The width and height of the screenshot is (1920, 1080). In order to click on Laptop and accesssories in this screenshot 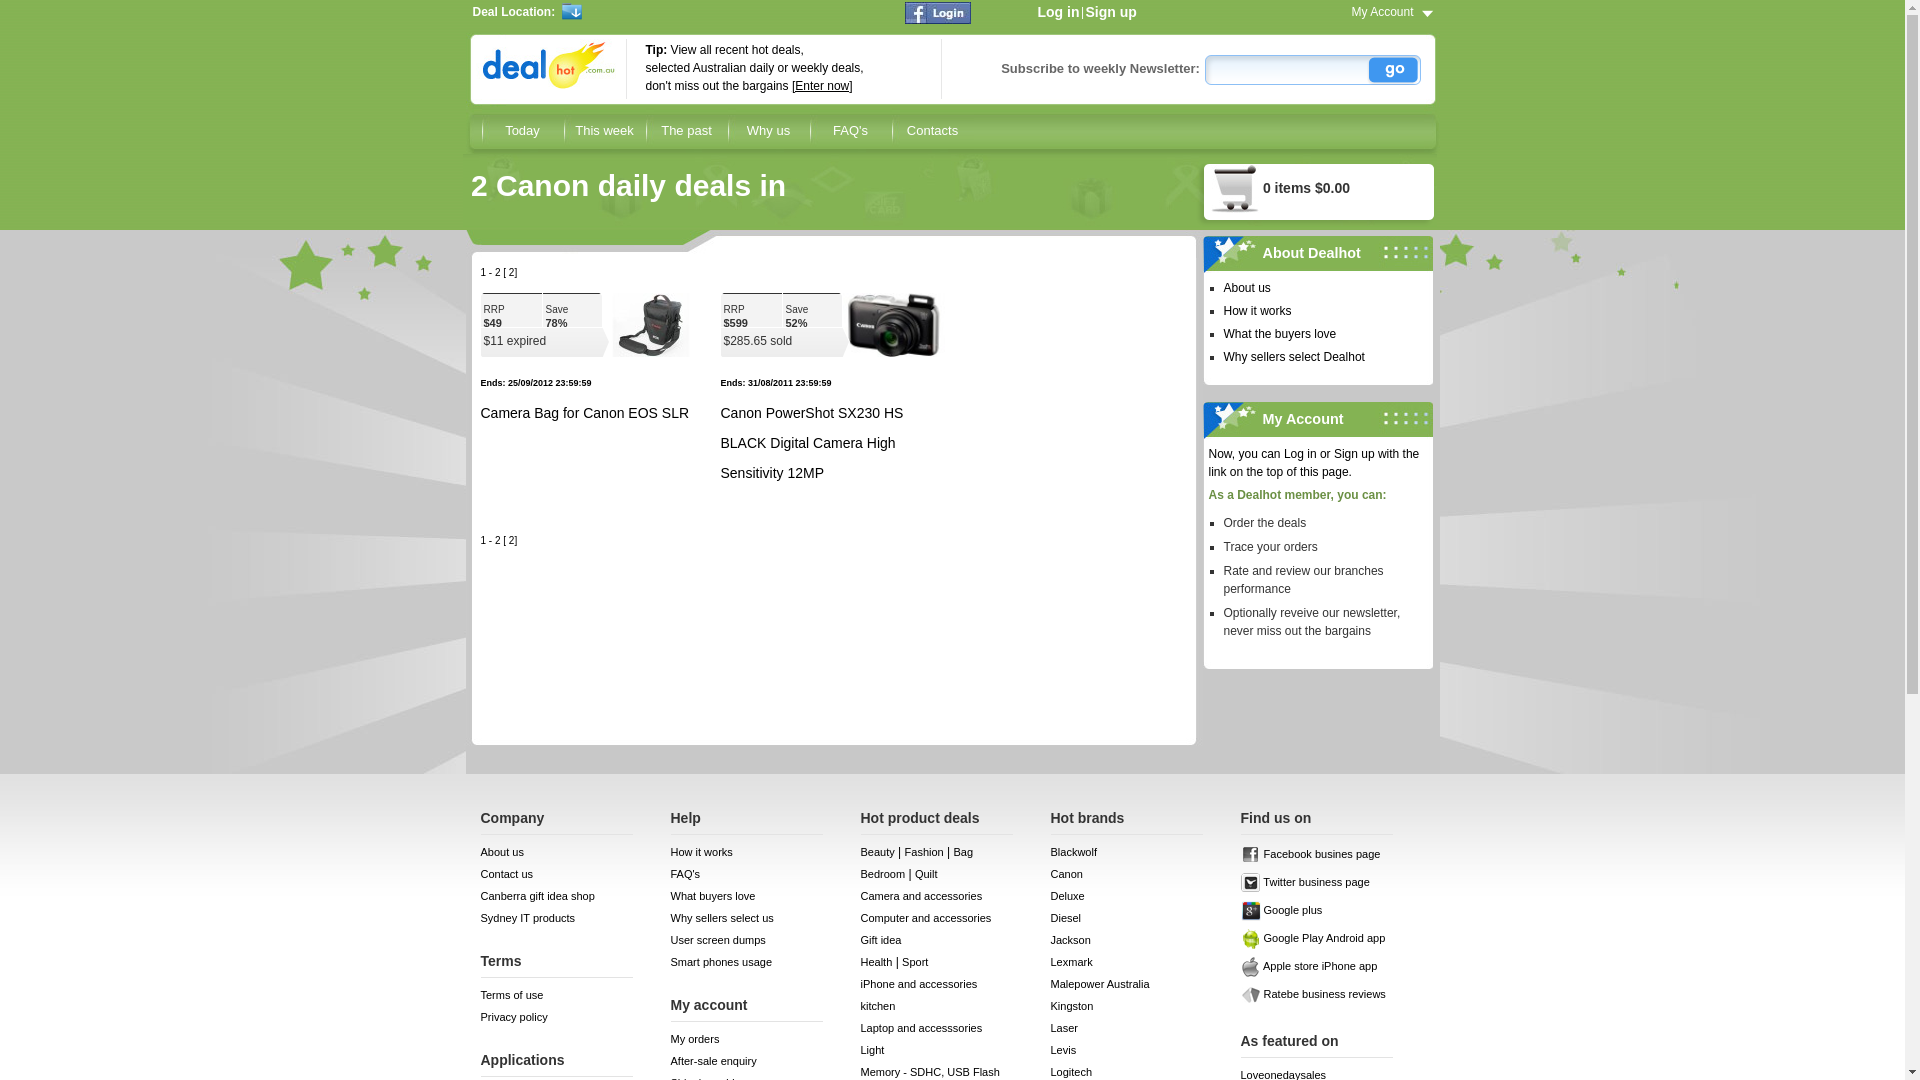, I will do `click(921, 1028)`.